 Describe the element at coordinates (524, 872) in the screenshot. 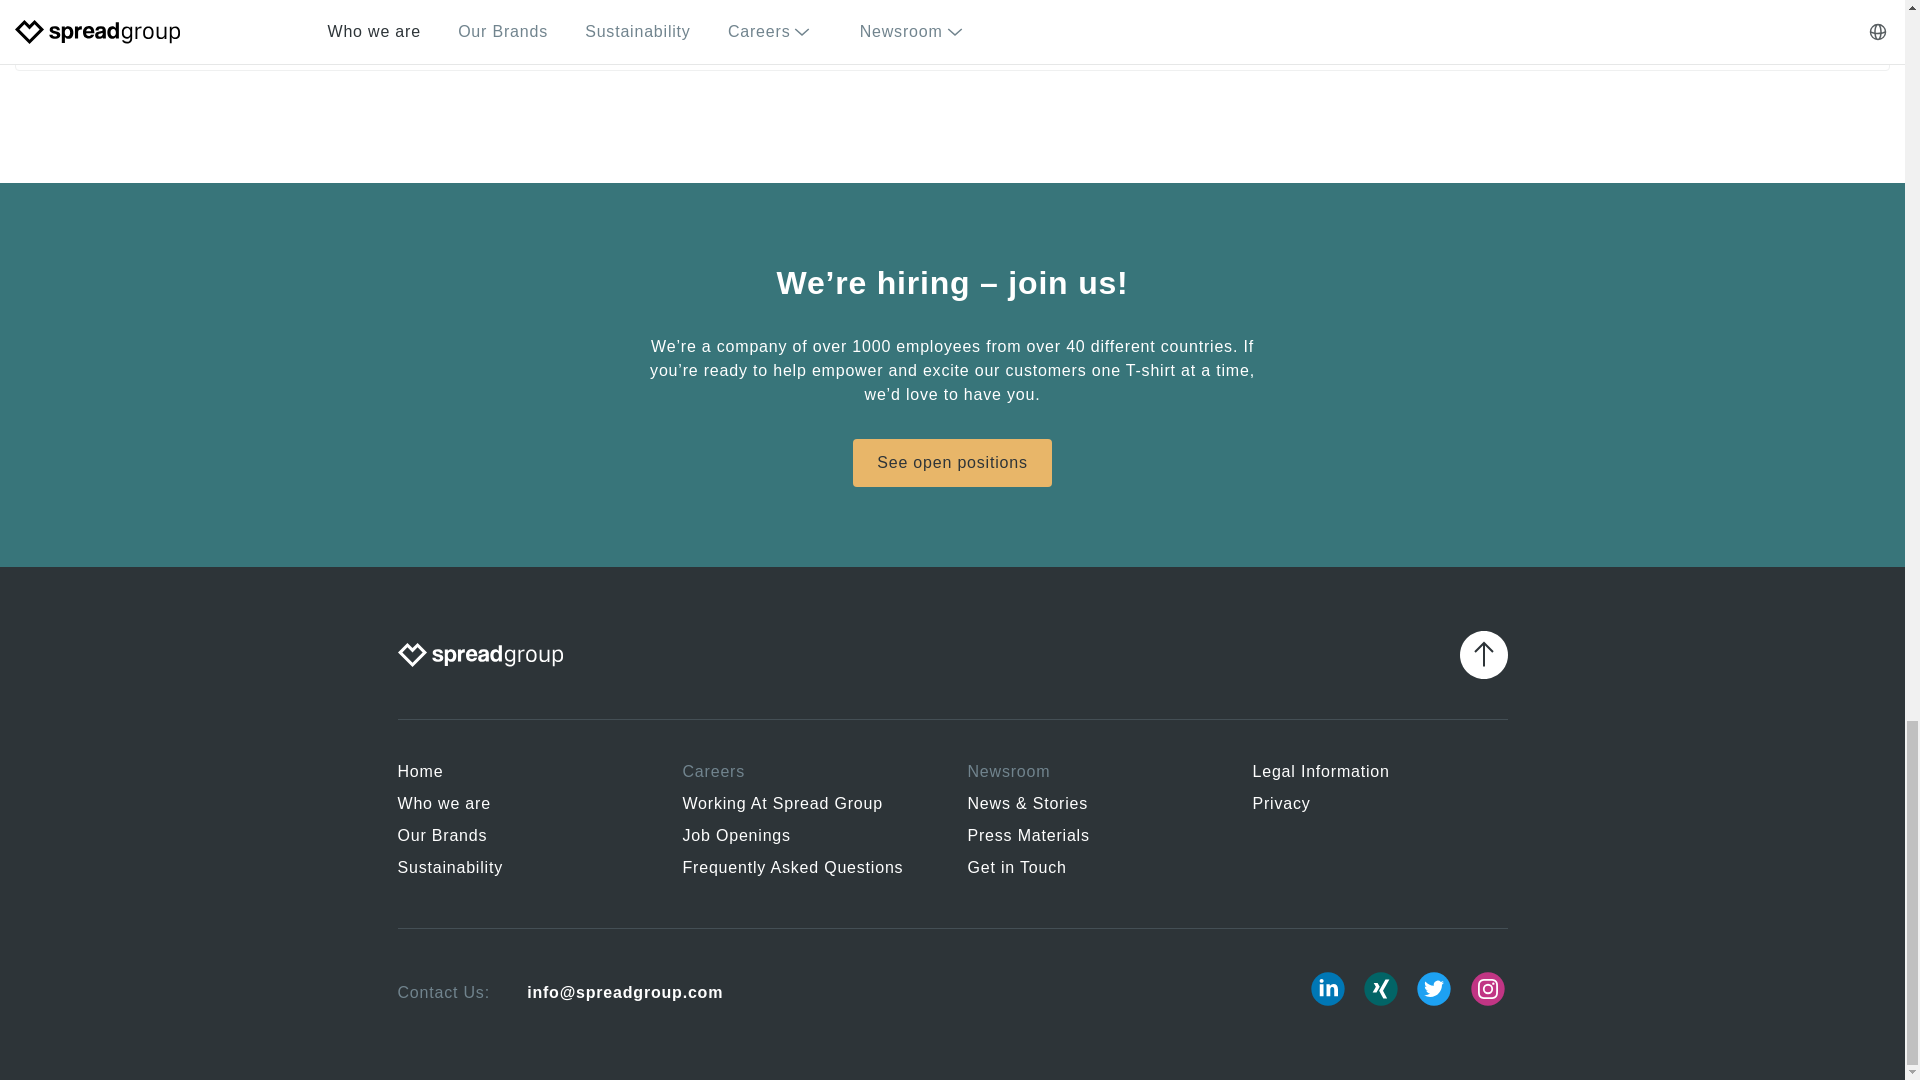

I see `Sustainability` at that location.